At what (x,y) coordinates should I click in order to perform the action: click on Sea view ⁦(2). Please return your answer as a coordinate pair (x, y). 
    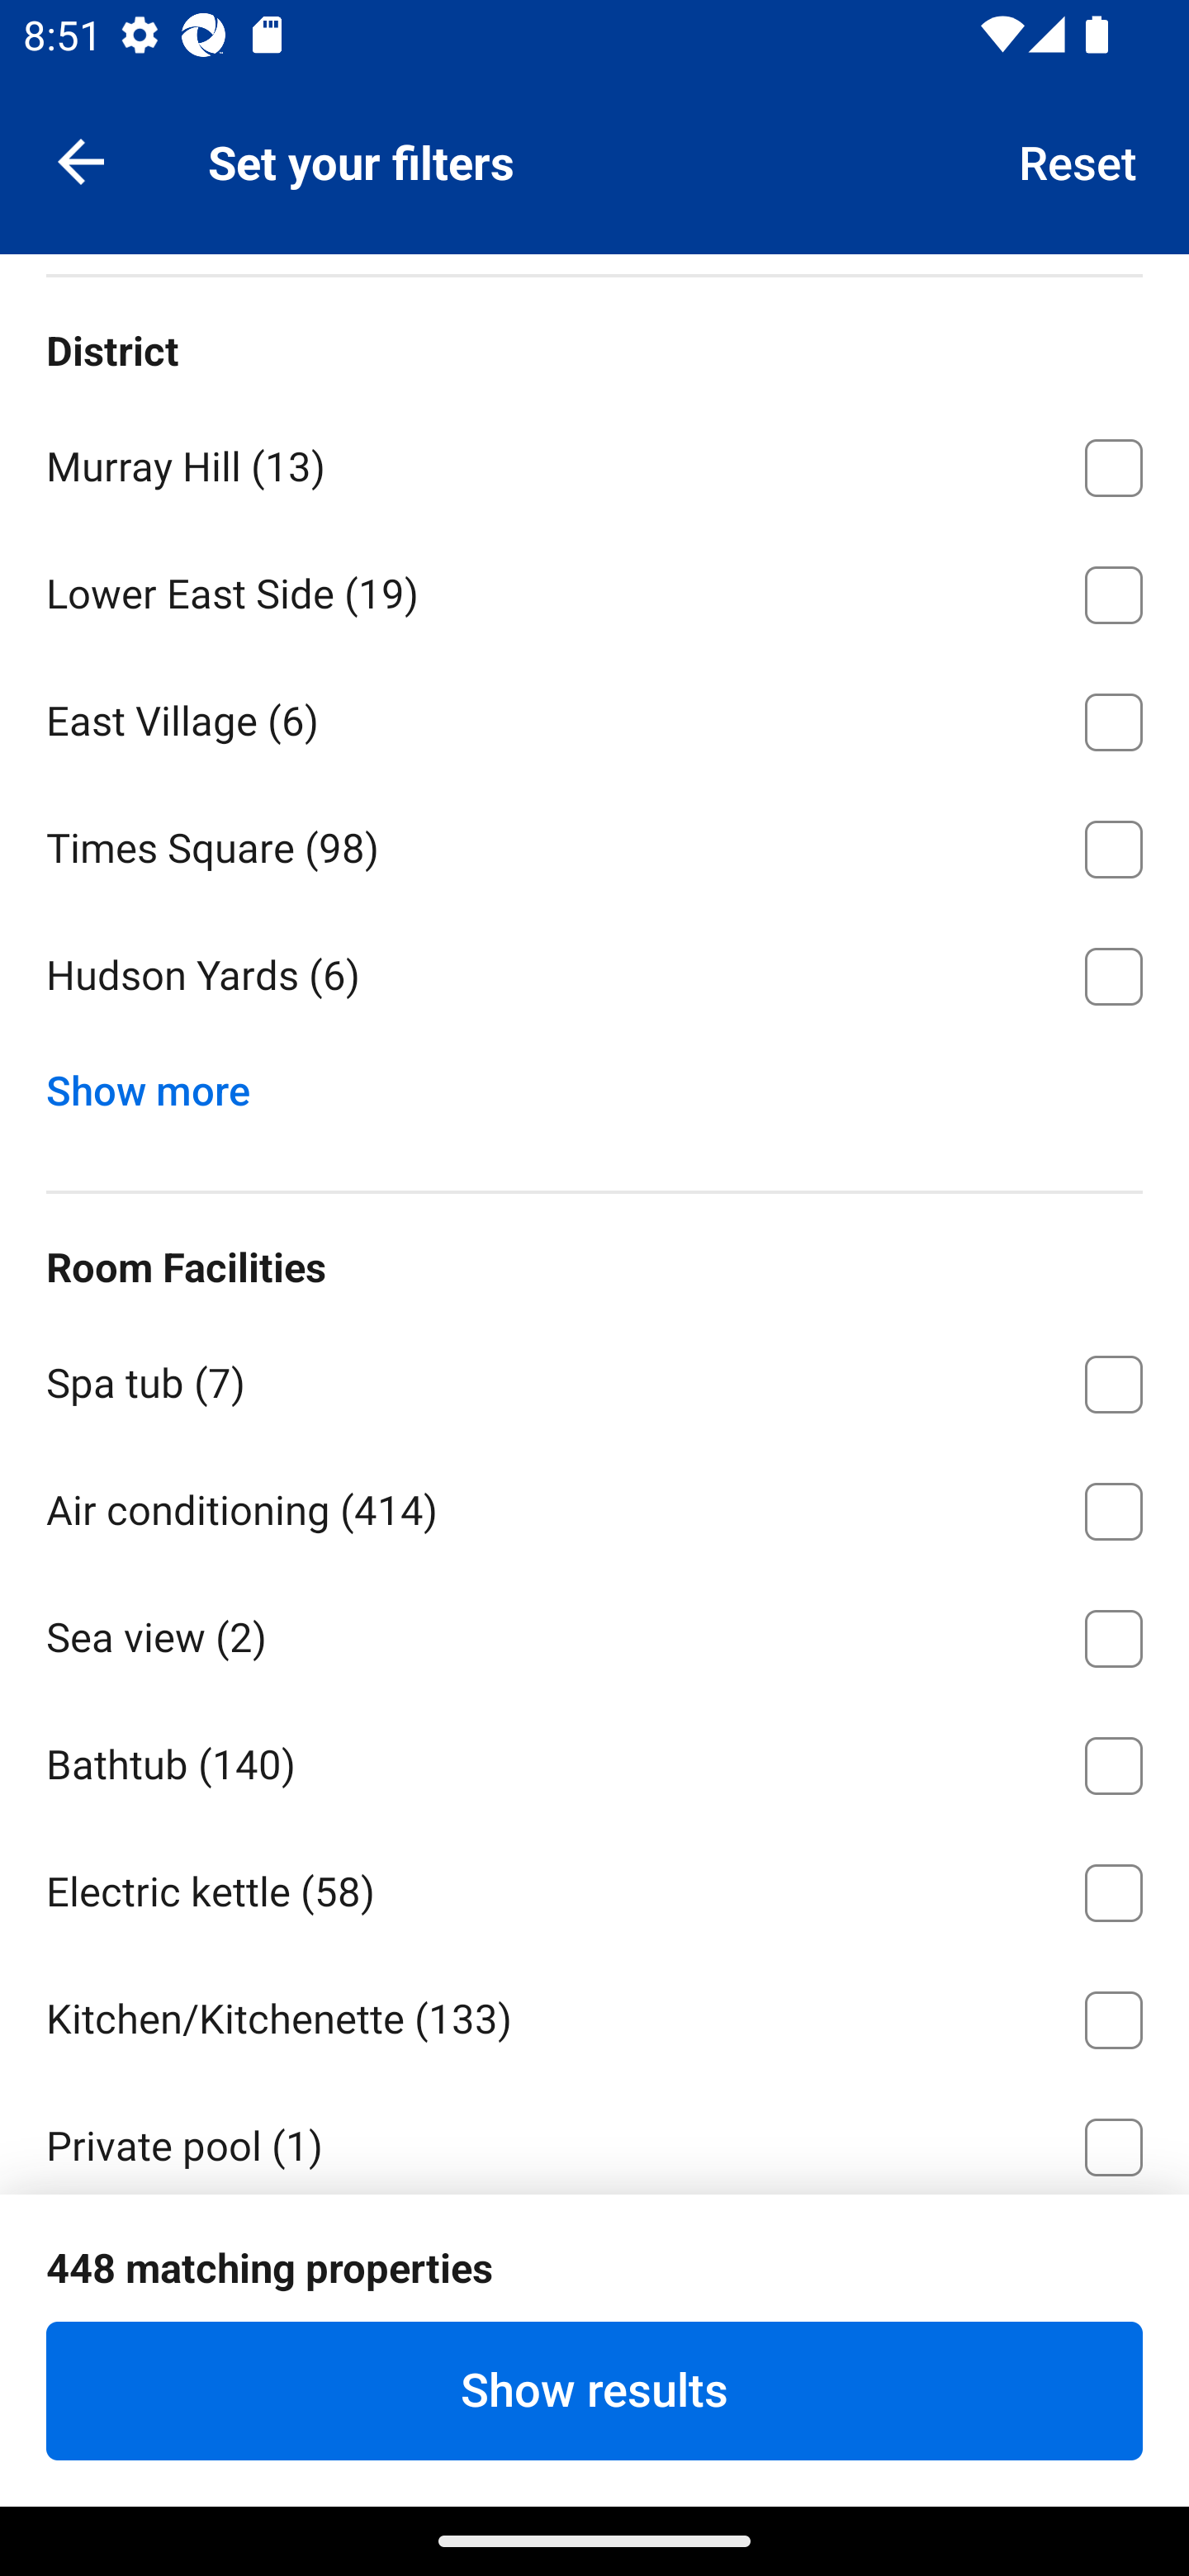
    Looking at the image, I should click on (594, 1633).